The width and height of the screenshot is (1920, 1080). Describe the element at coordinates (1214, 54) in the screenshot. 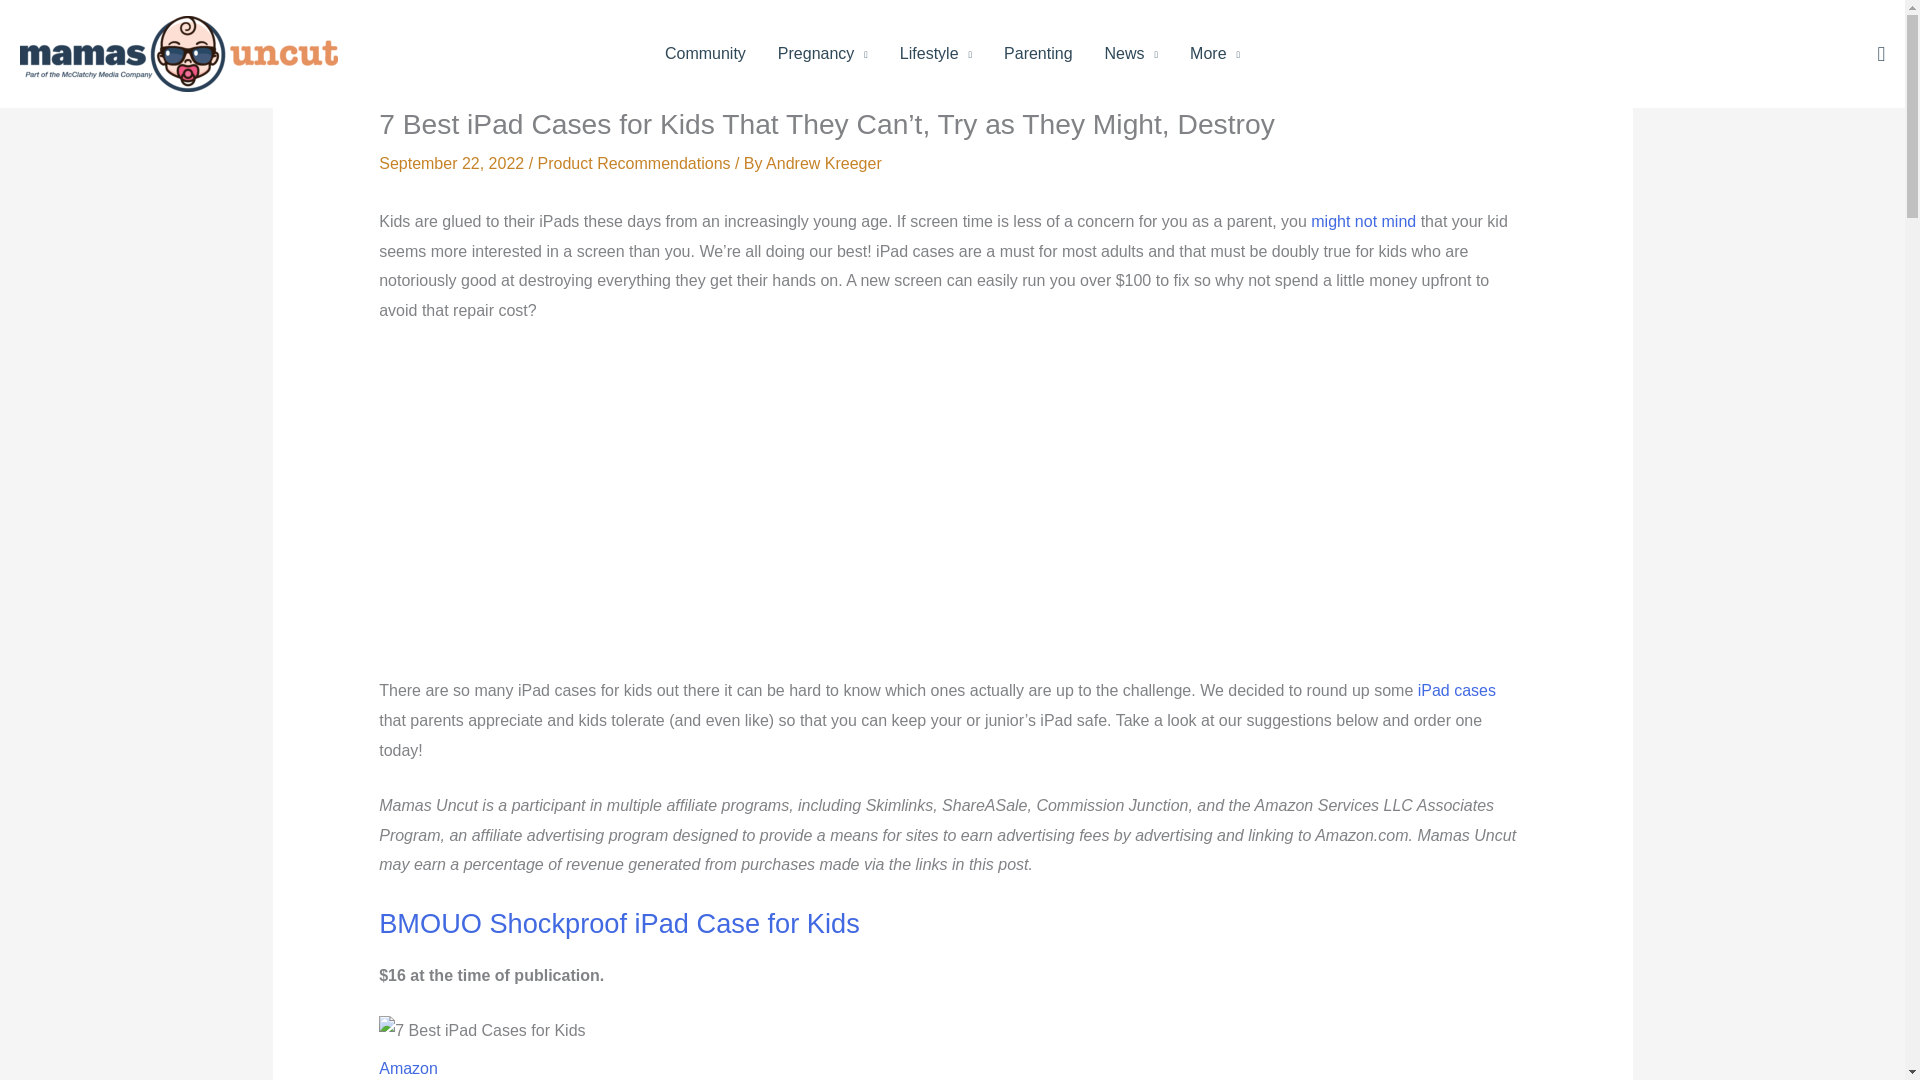

I see `More` at that location.